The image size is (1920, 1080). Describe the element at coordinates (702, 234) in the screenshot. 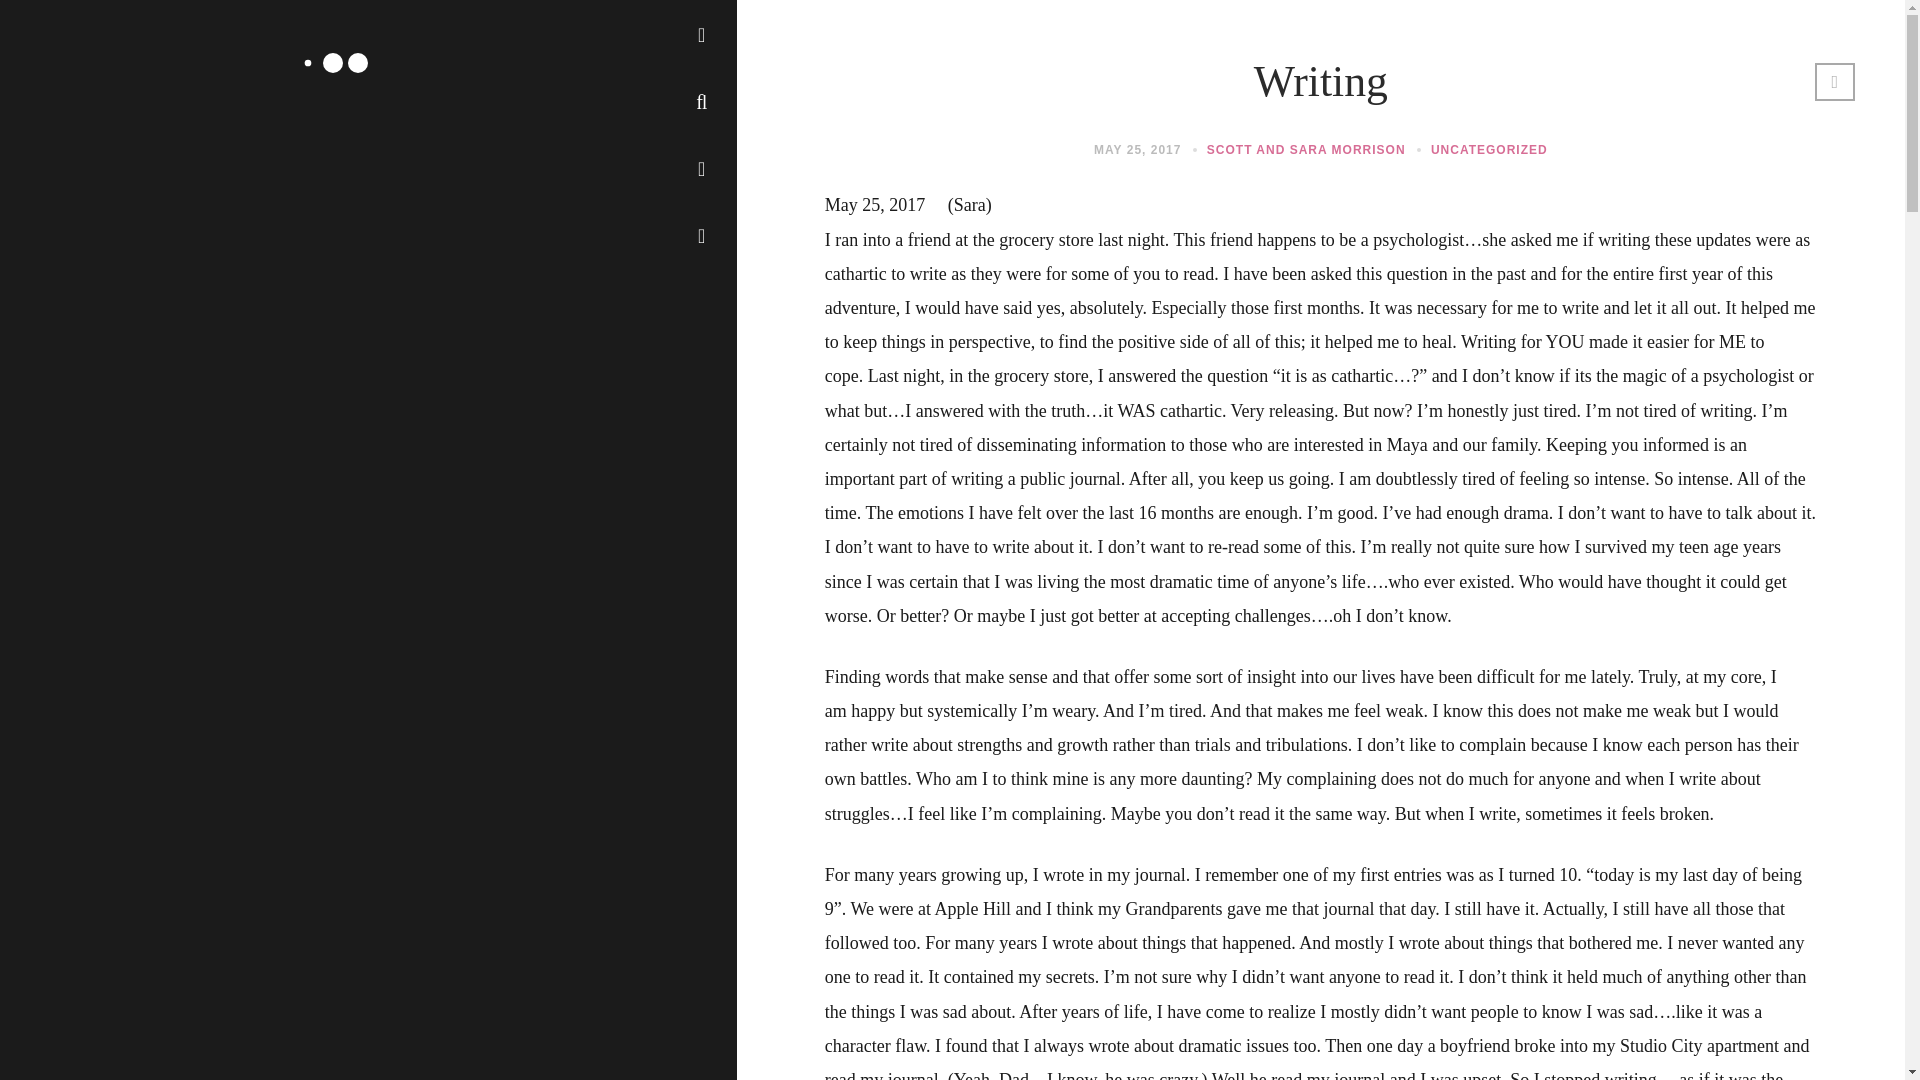

I see `Youtube` at that location.